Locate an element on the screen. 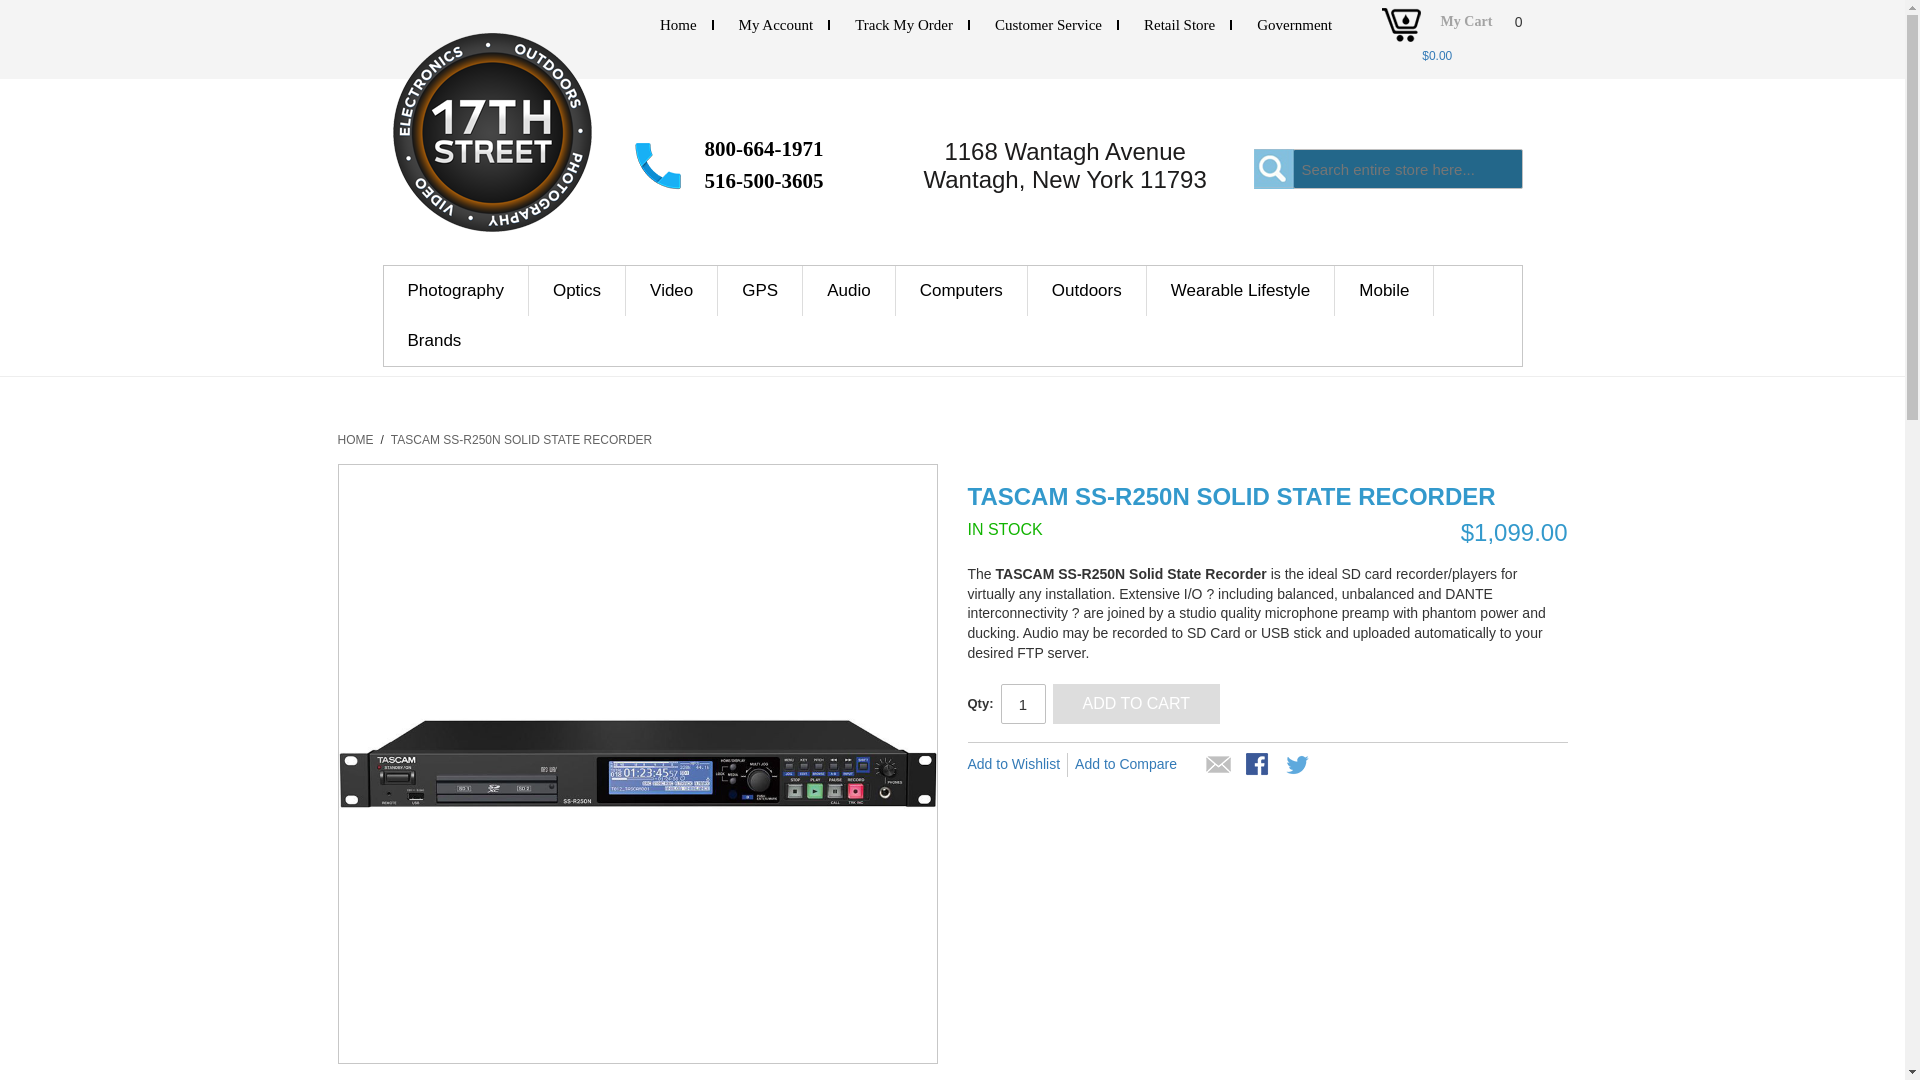 This screenshot has height=1080, width=1920. Video is located at coordinates (672, 290).